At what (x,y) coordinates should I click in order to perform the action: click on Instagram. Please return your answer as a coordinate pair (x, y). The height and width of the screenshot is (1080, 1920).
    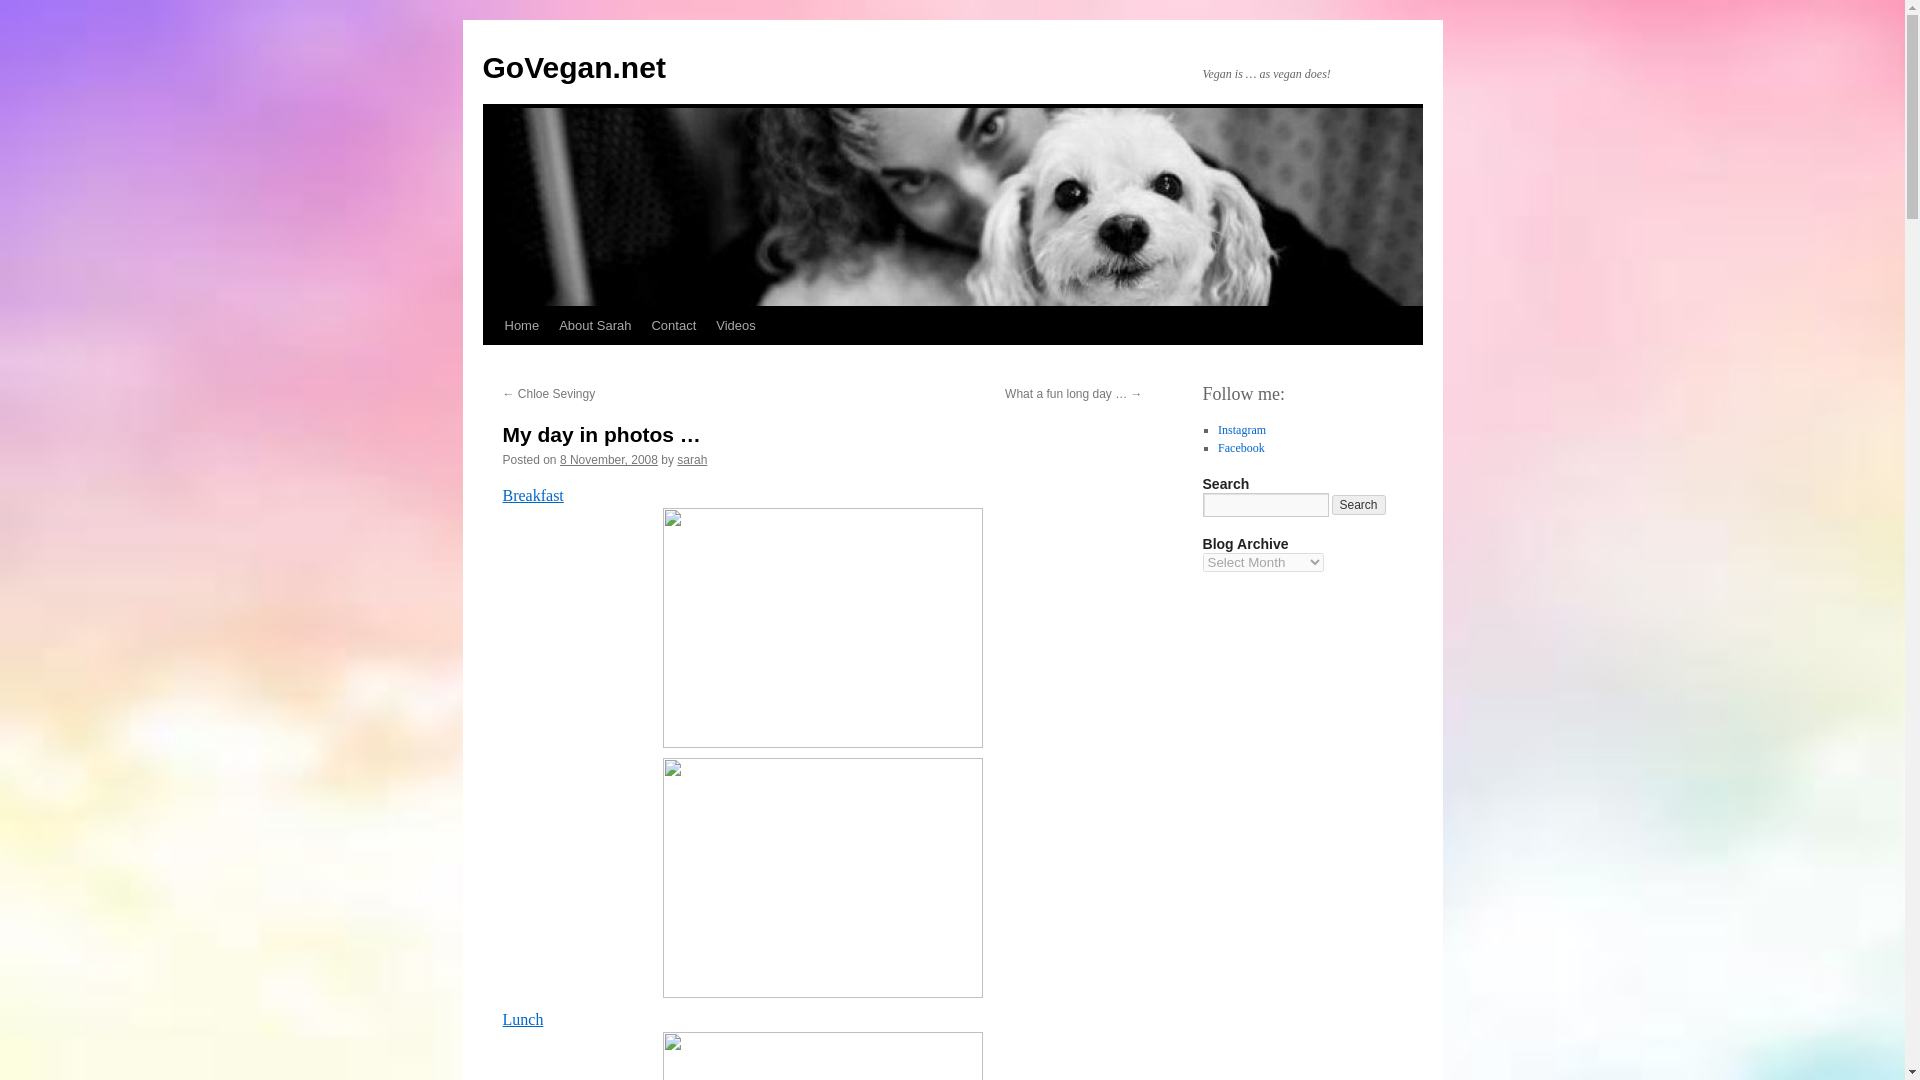
    Looking at the image, I should click on (1241, 430).